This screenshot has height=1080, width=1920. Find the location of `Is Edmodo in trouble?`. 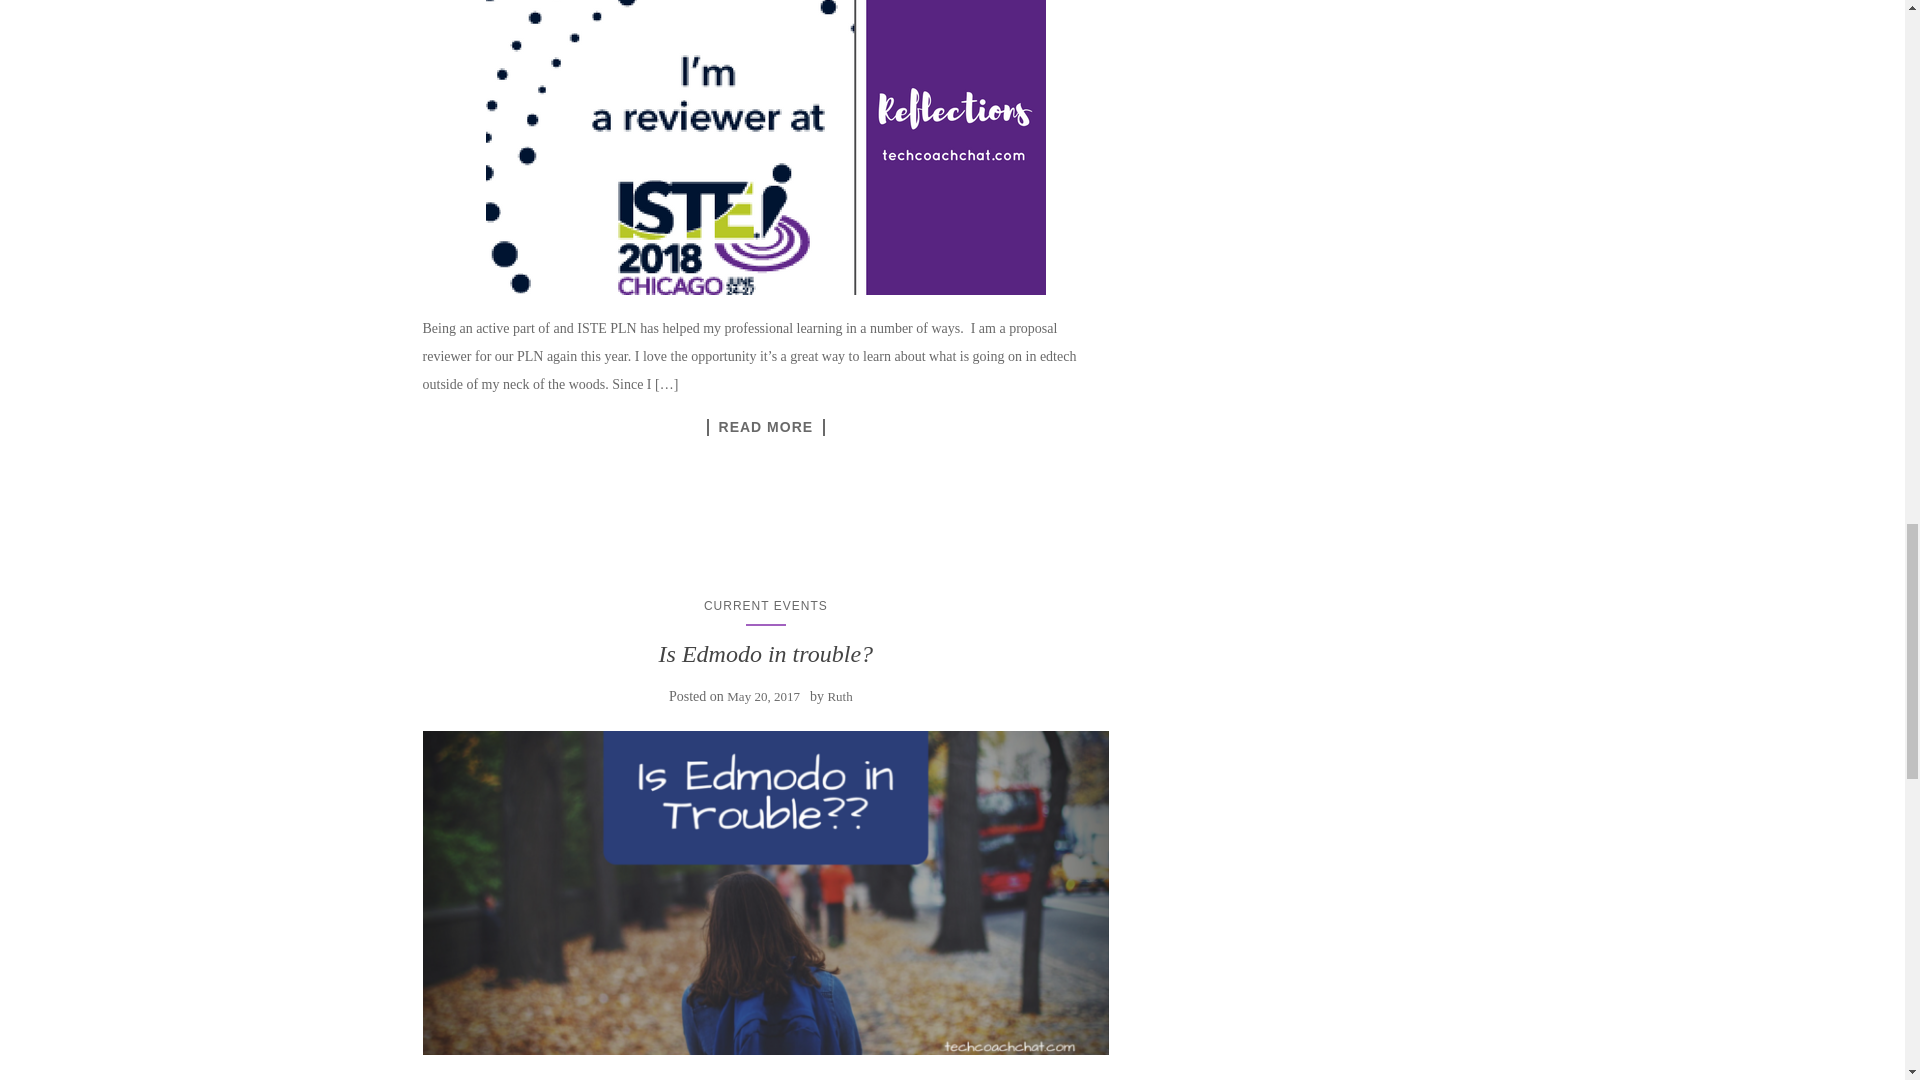

Is Edmodo in trouble? is located at coordinates (766, 654).